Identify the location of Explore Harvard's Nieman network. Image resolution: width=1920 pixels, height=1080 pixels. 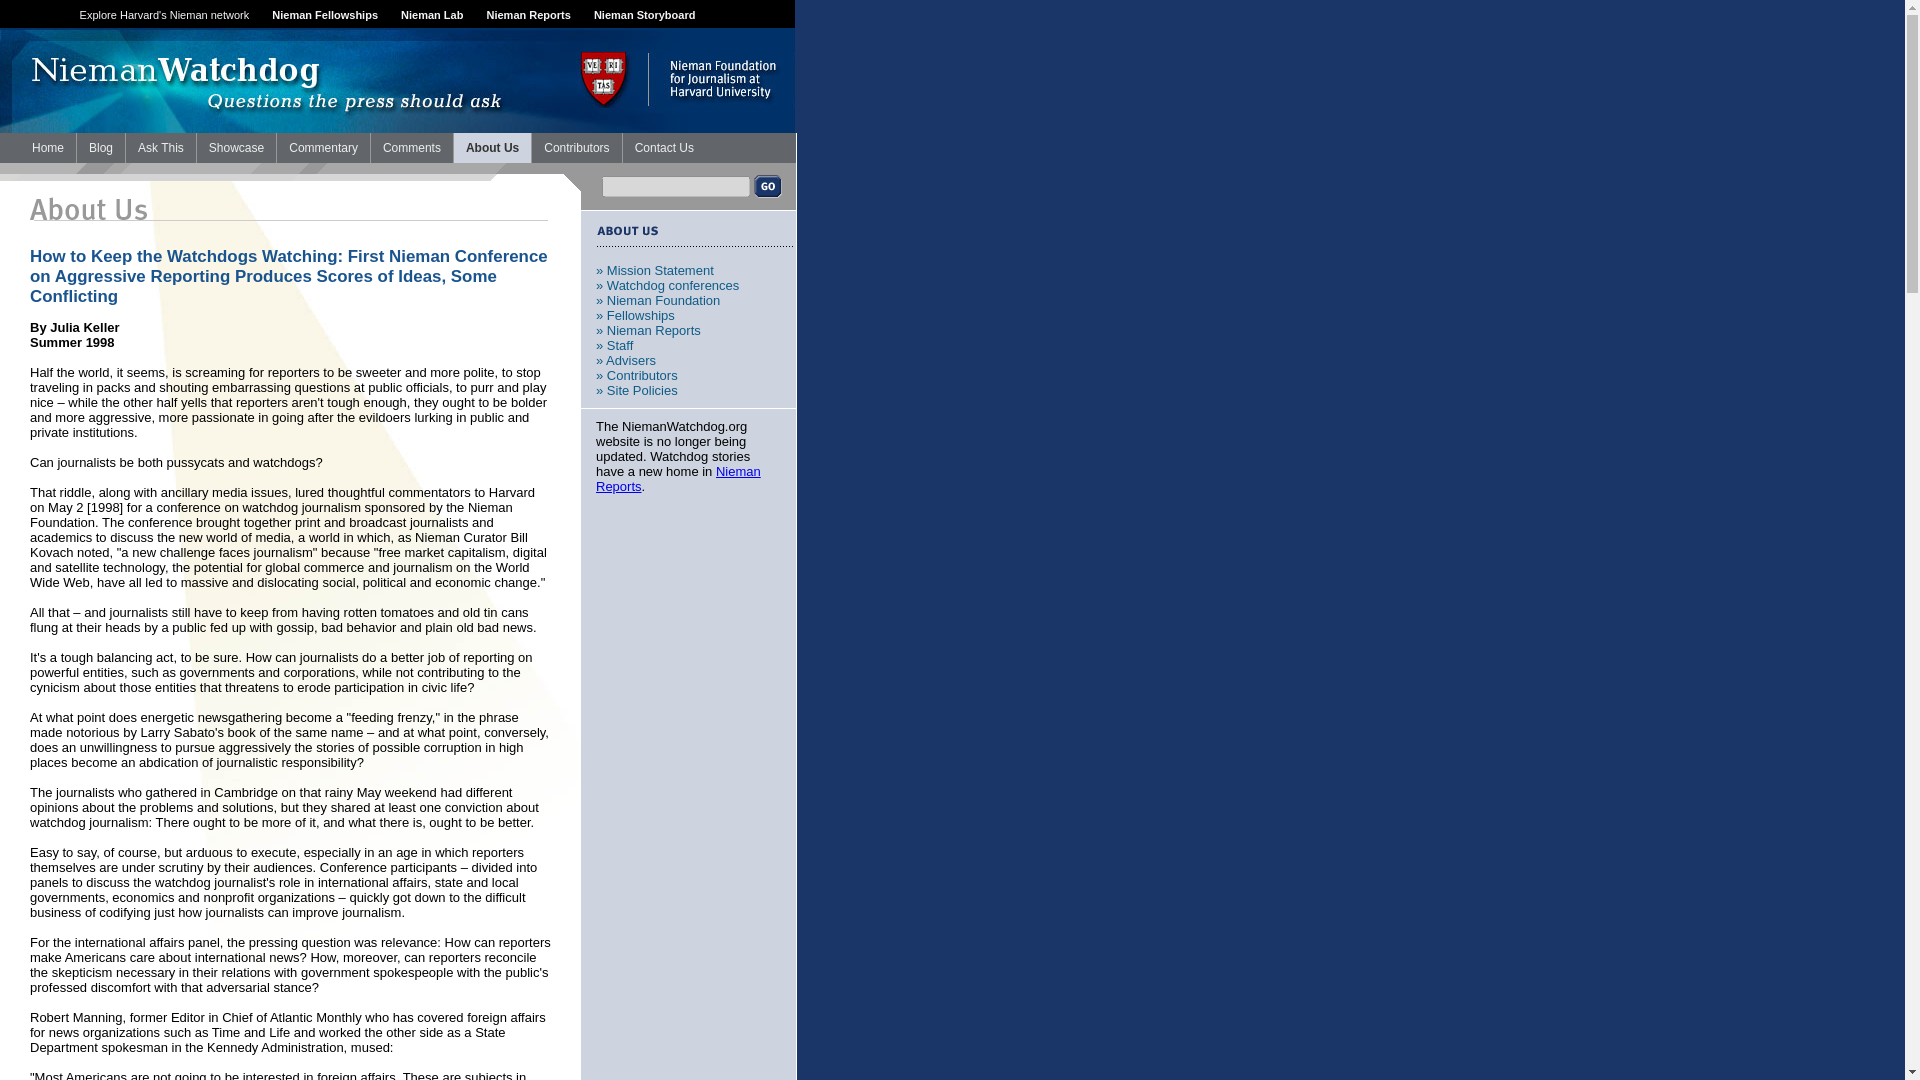
(164, 14).